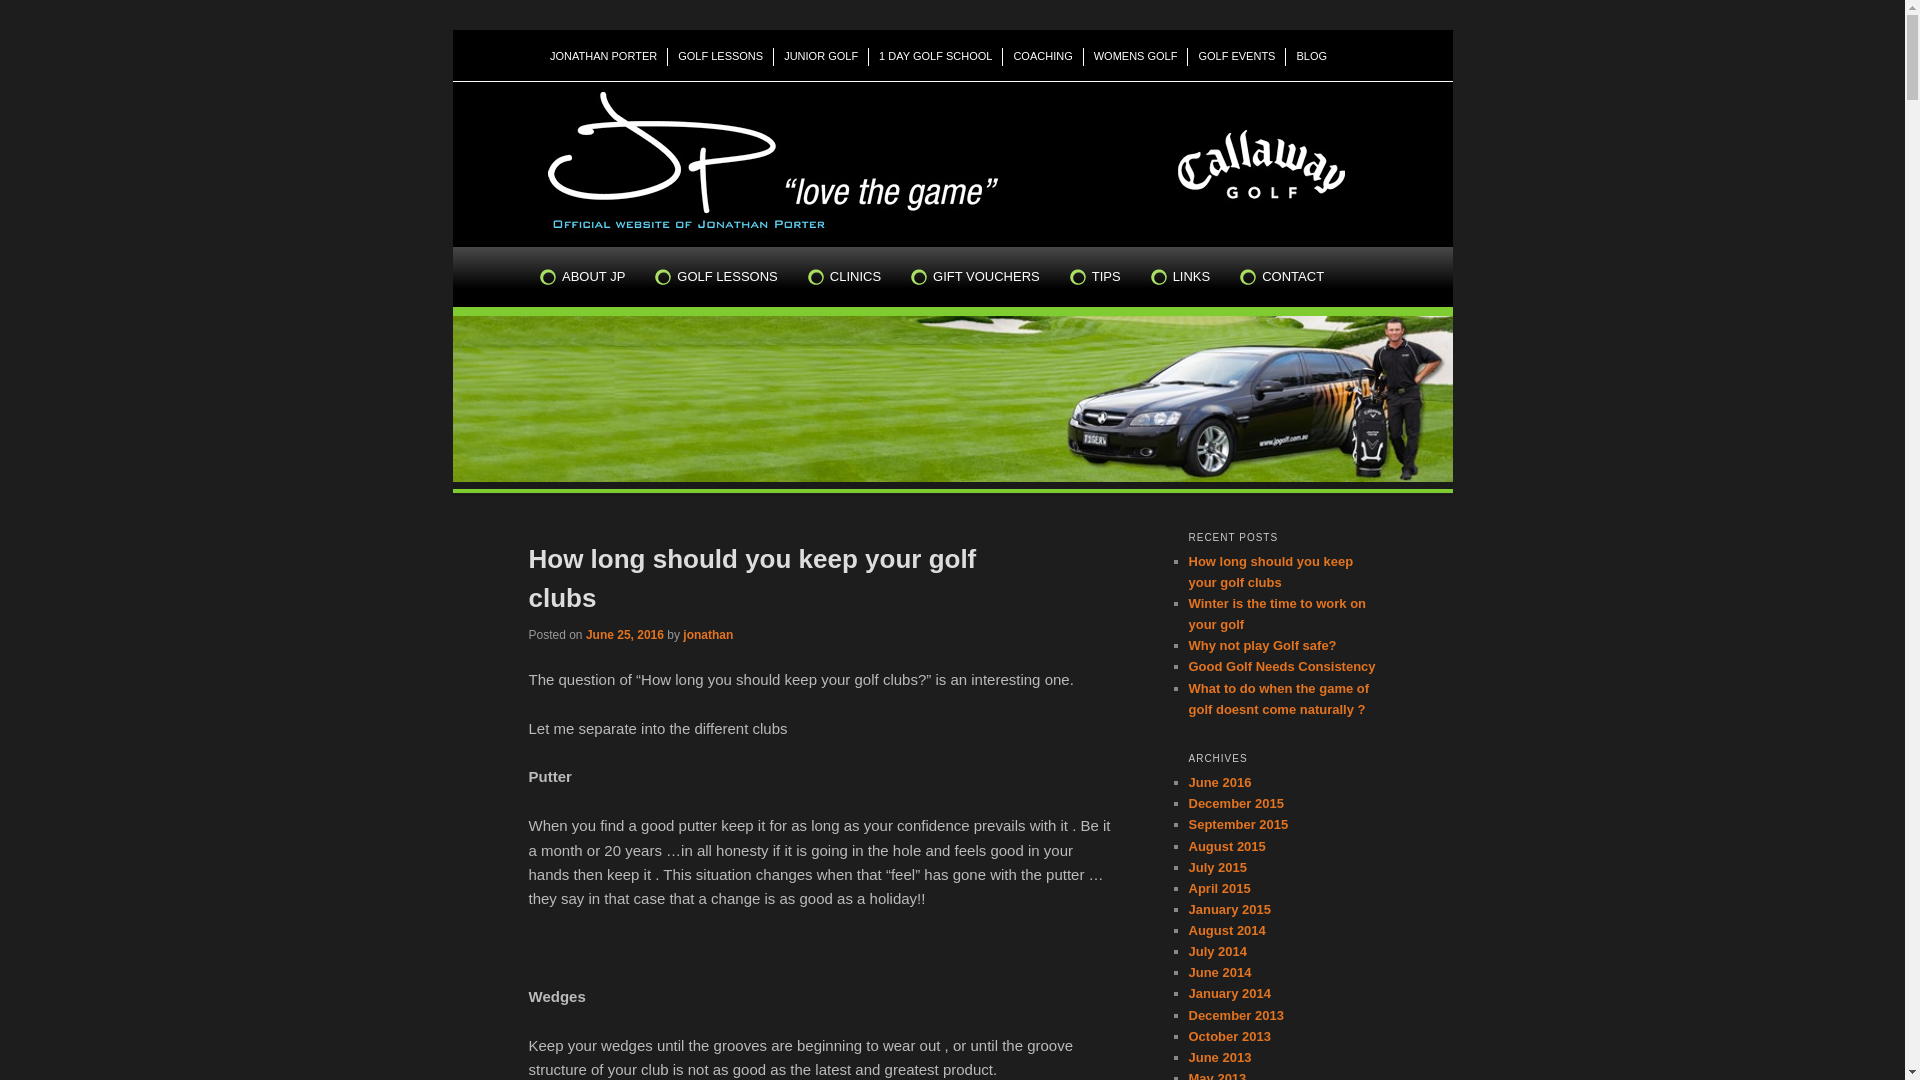 The image size is (1920, 1080). I want to click on CLINICS, so click(860, 277).